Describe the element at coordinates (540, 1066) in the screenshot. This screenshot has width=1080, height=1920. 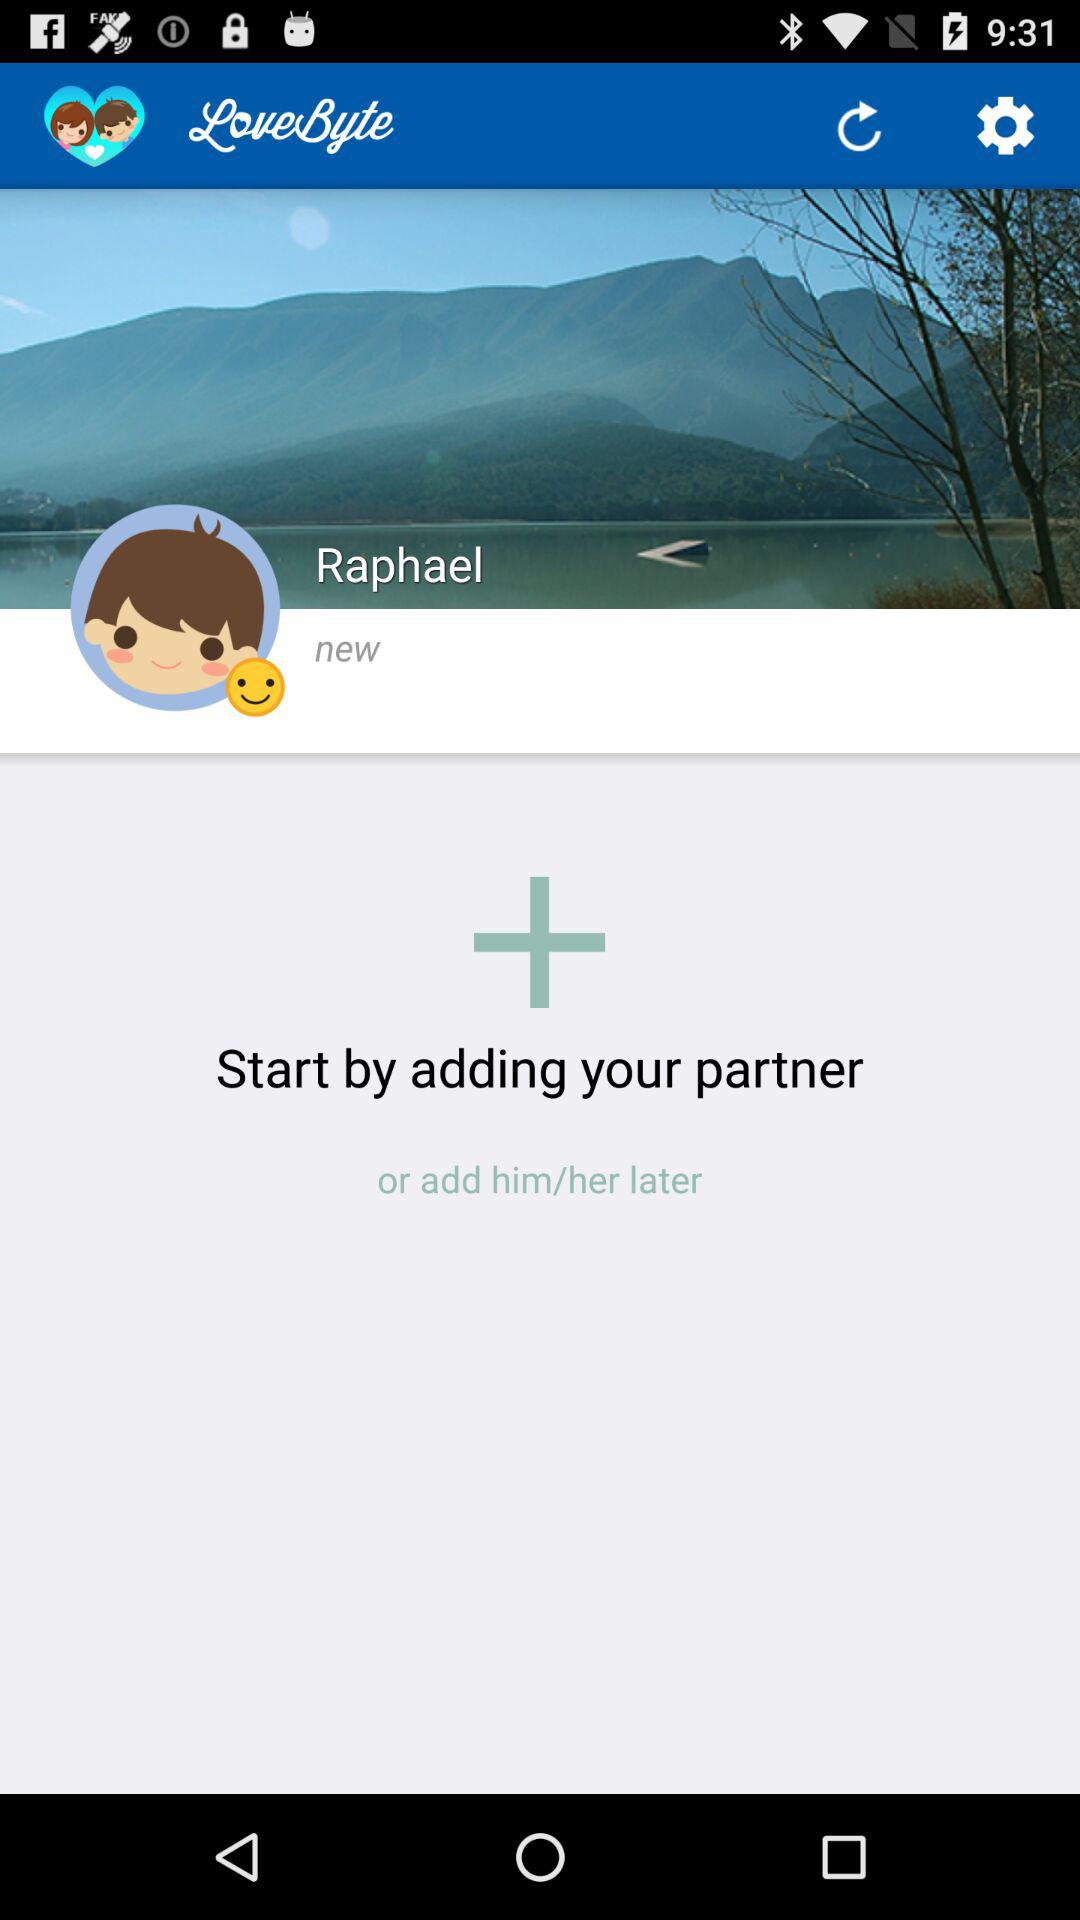
I see `turn off the item above the or add him` at that location.